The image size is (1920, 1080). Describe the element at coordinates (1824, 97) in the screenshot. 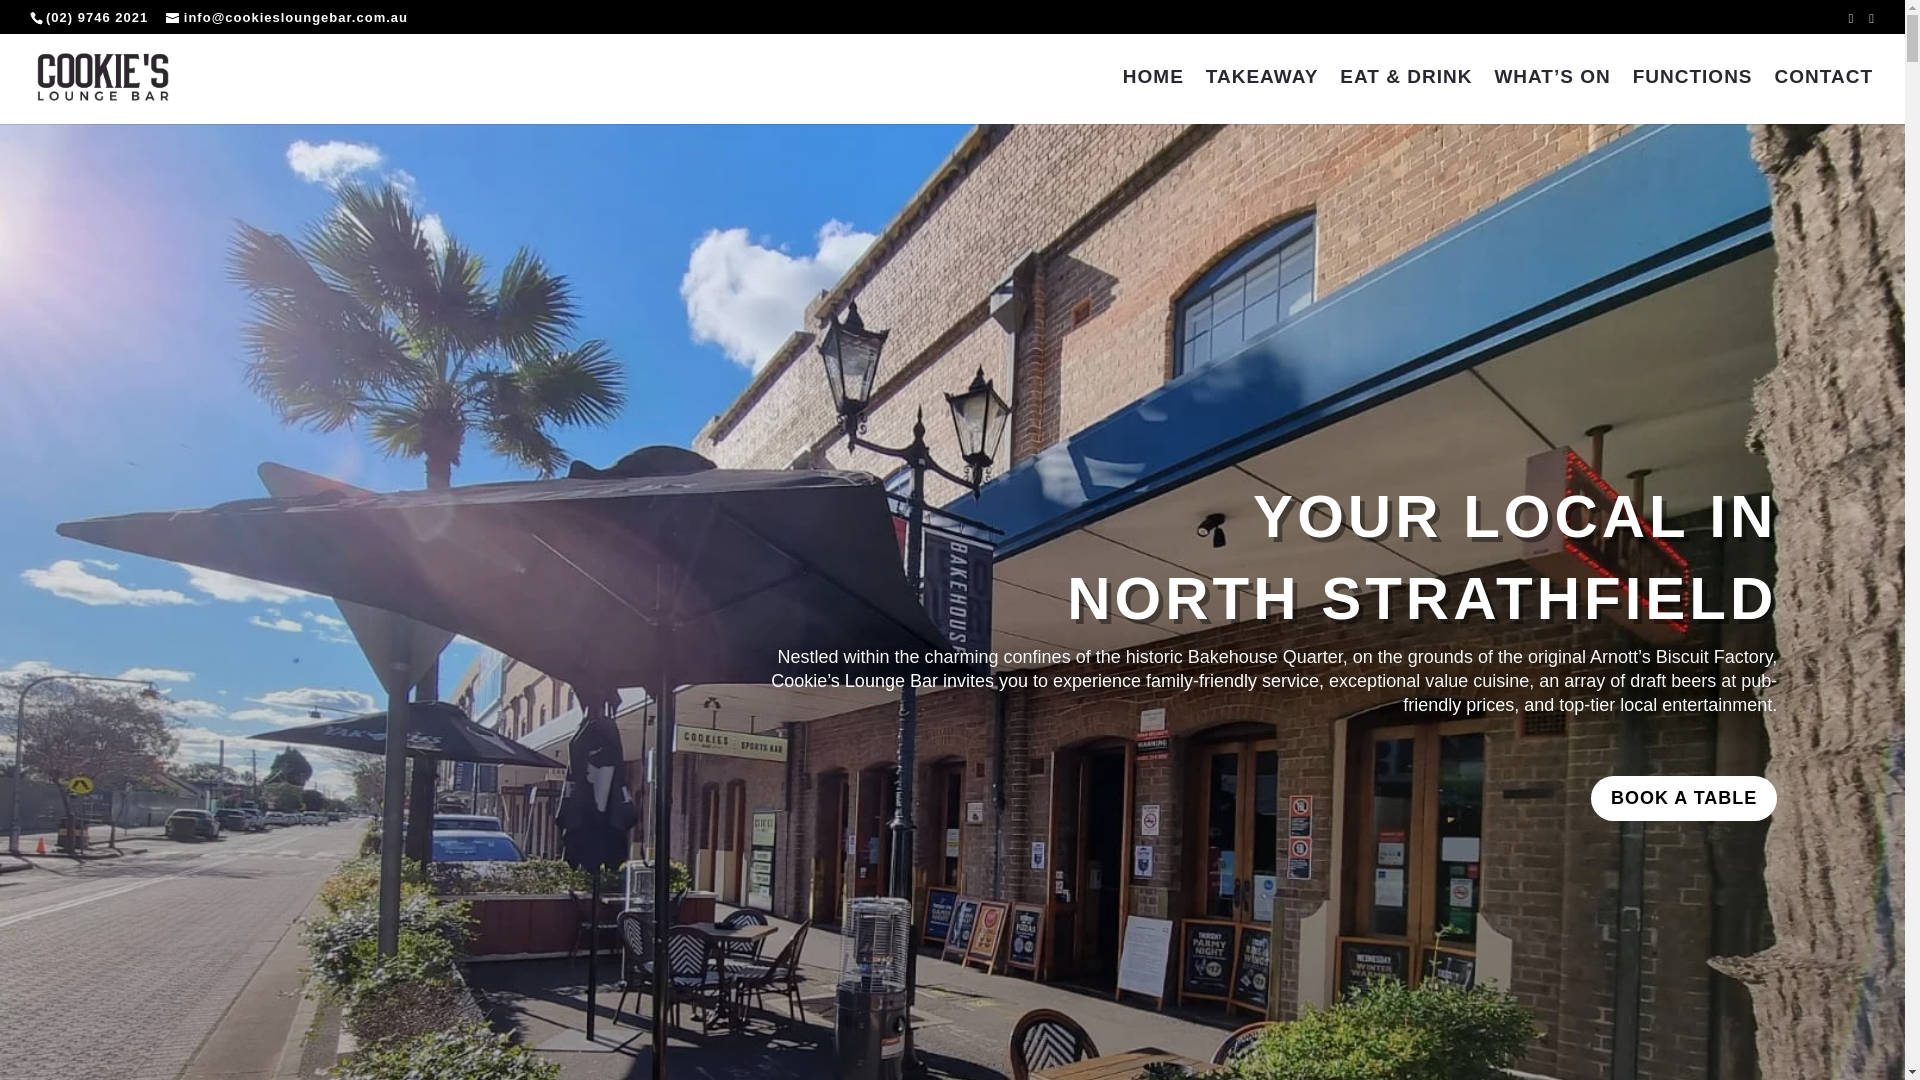

I see `CONTACT` at that location.